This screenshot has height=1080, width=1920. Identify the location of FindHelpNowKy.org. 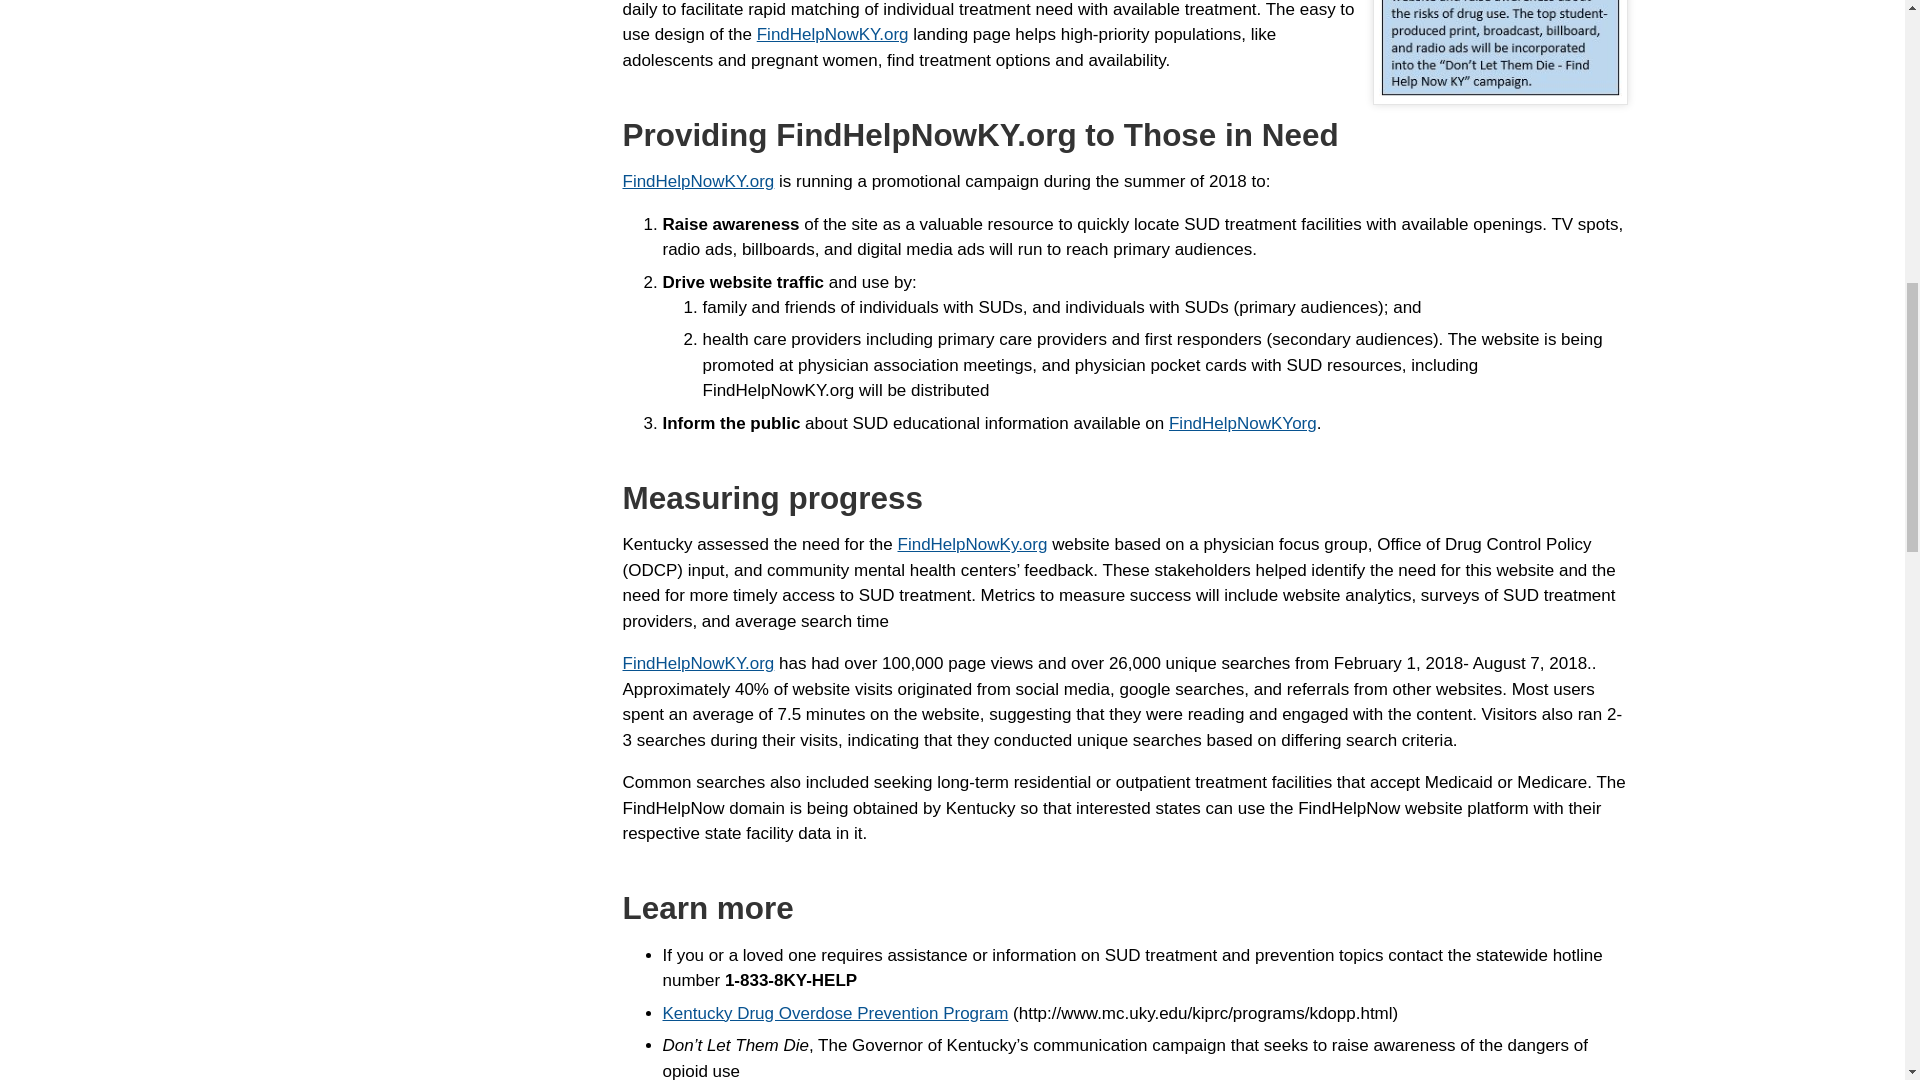
(973, 544).